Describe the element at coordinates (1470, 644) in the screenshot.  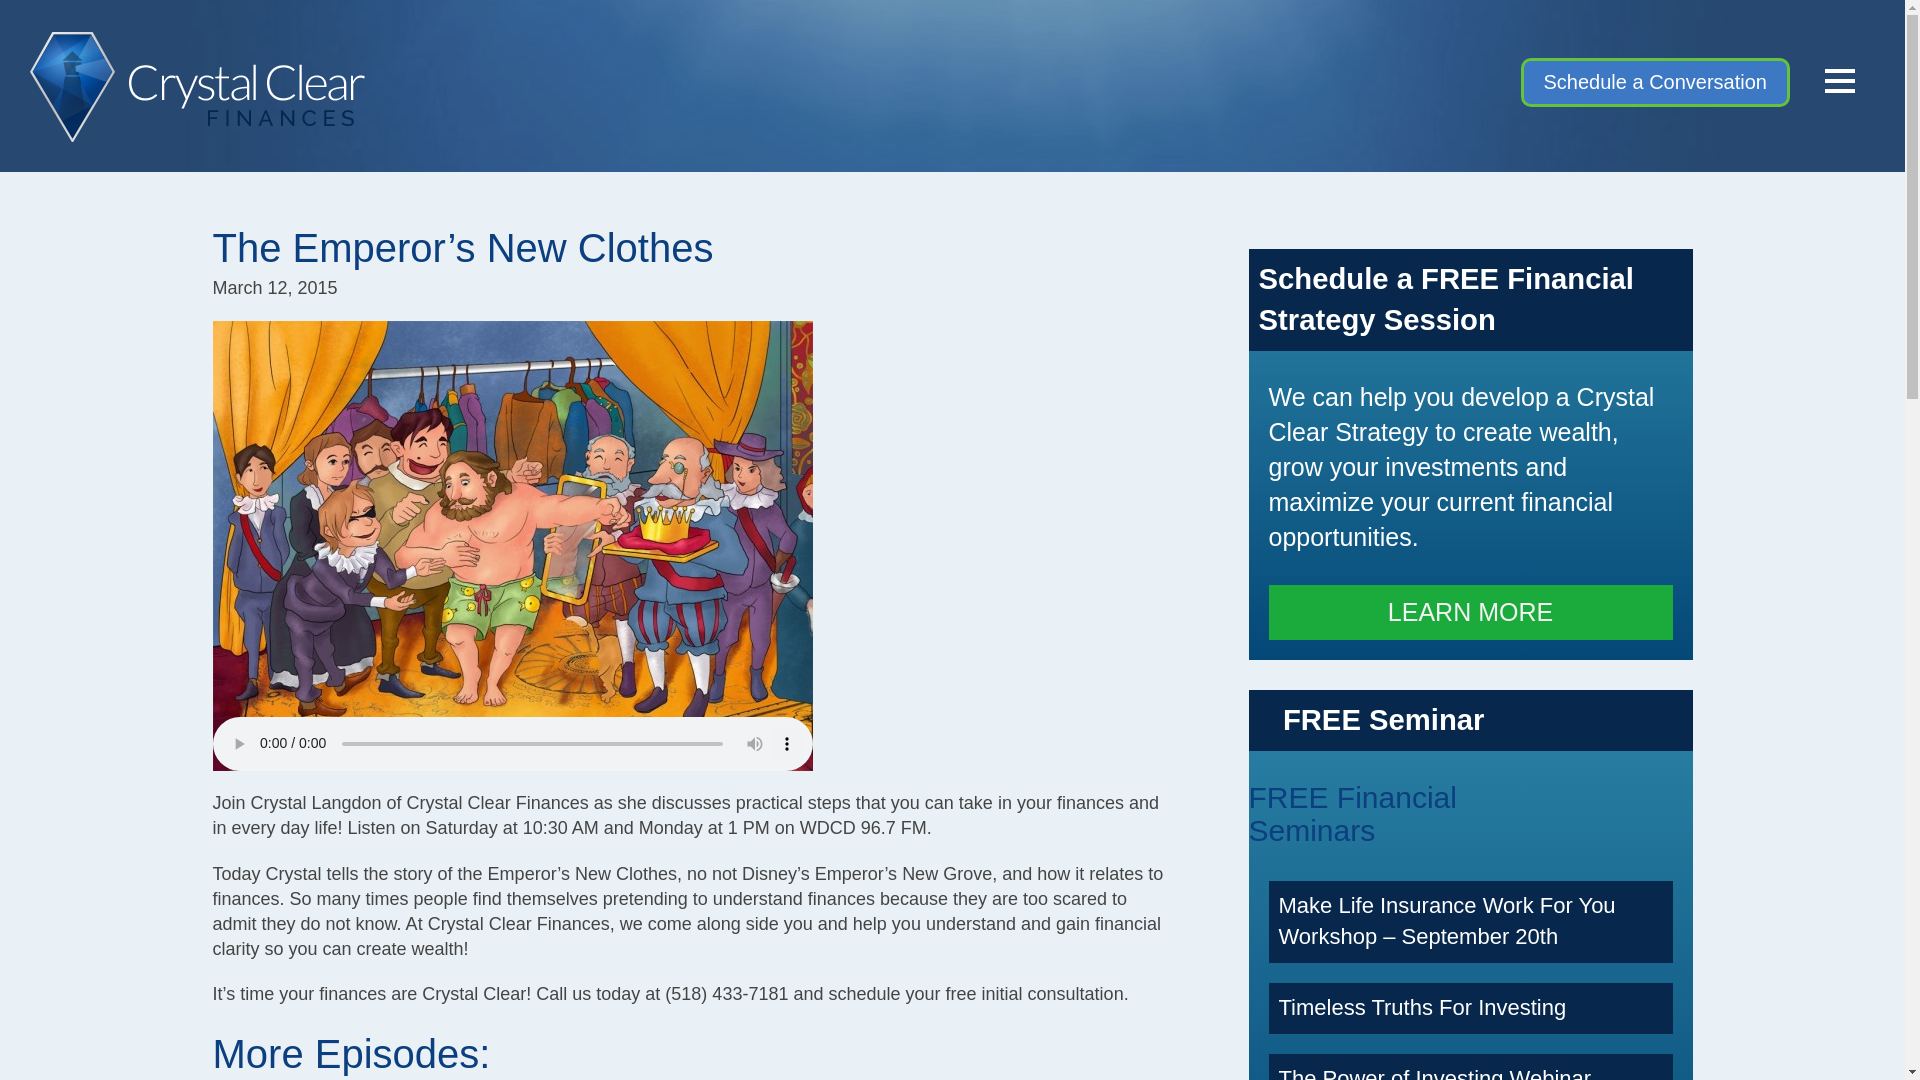
I see `LEARN MORE` at that location.